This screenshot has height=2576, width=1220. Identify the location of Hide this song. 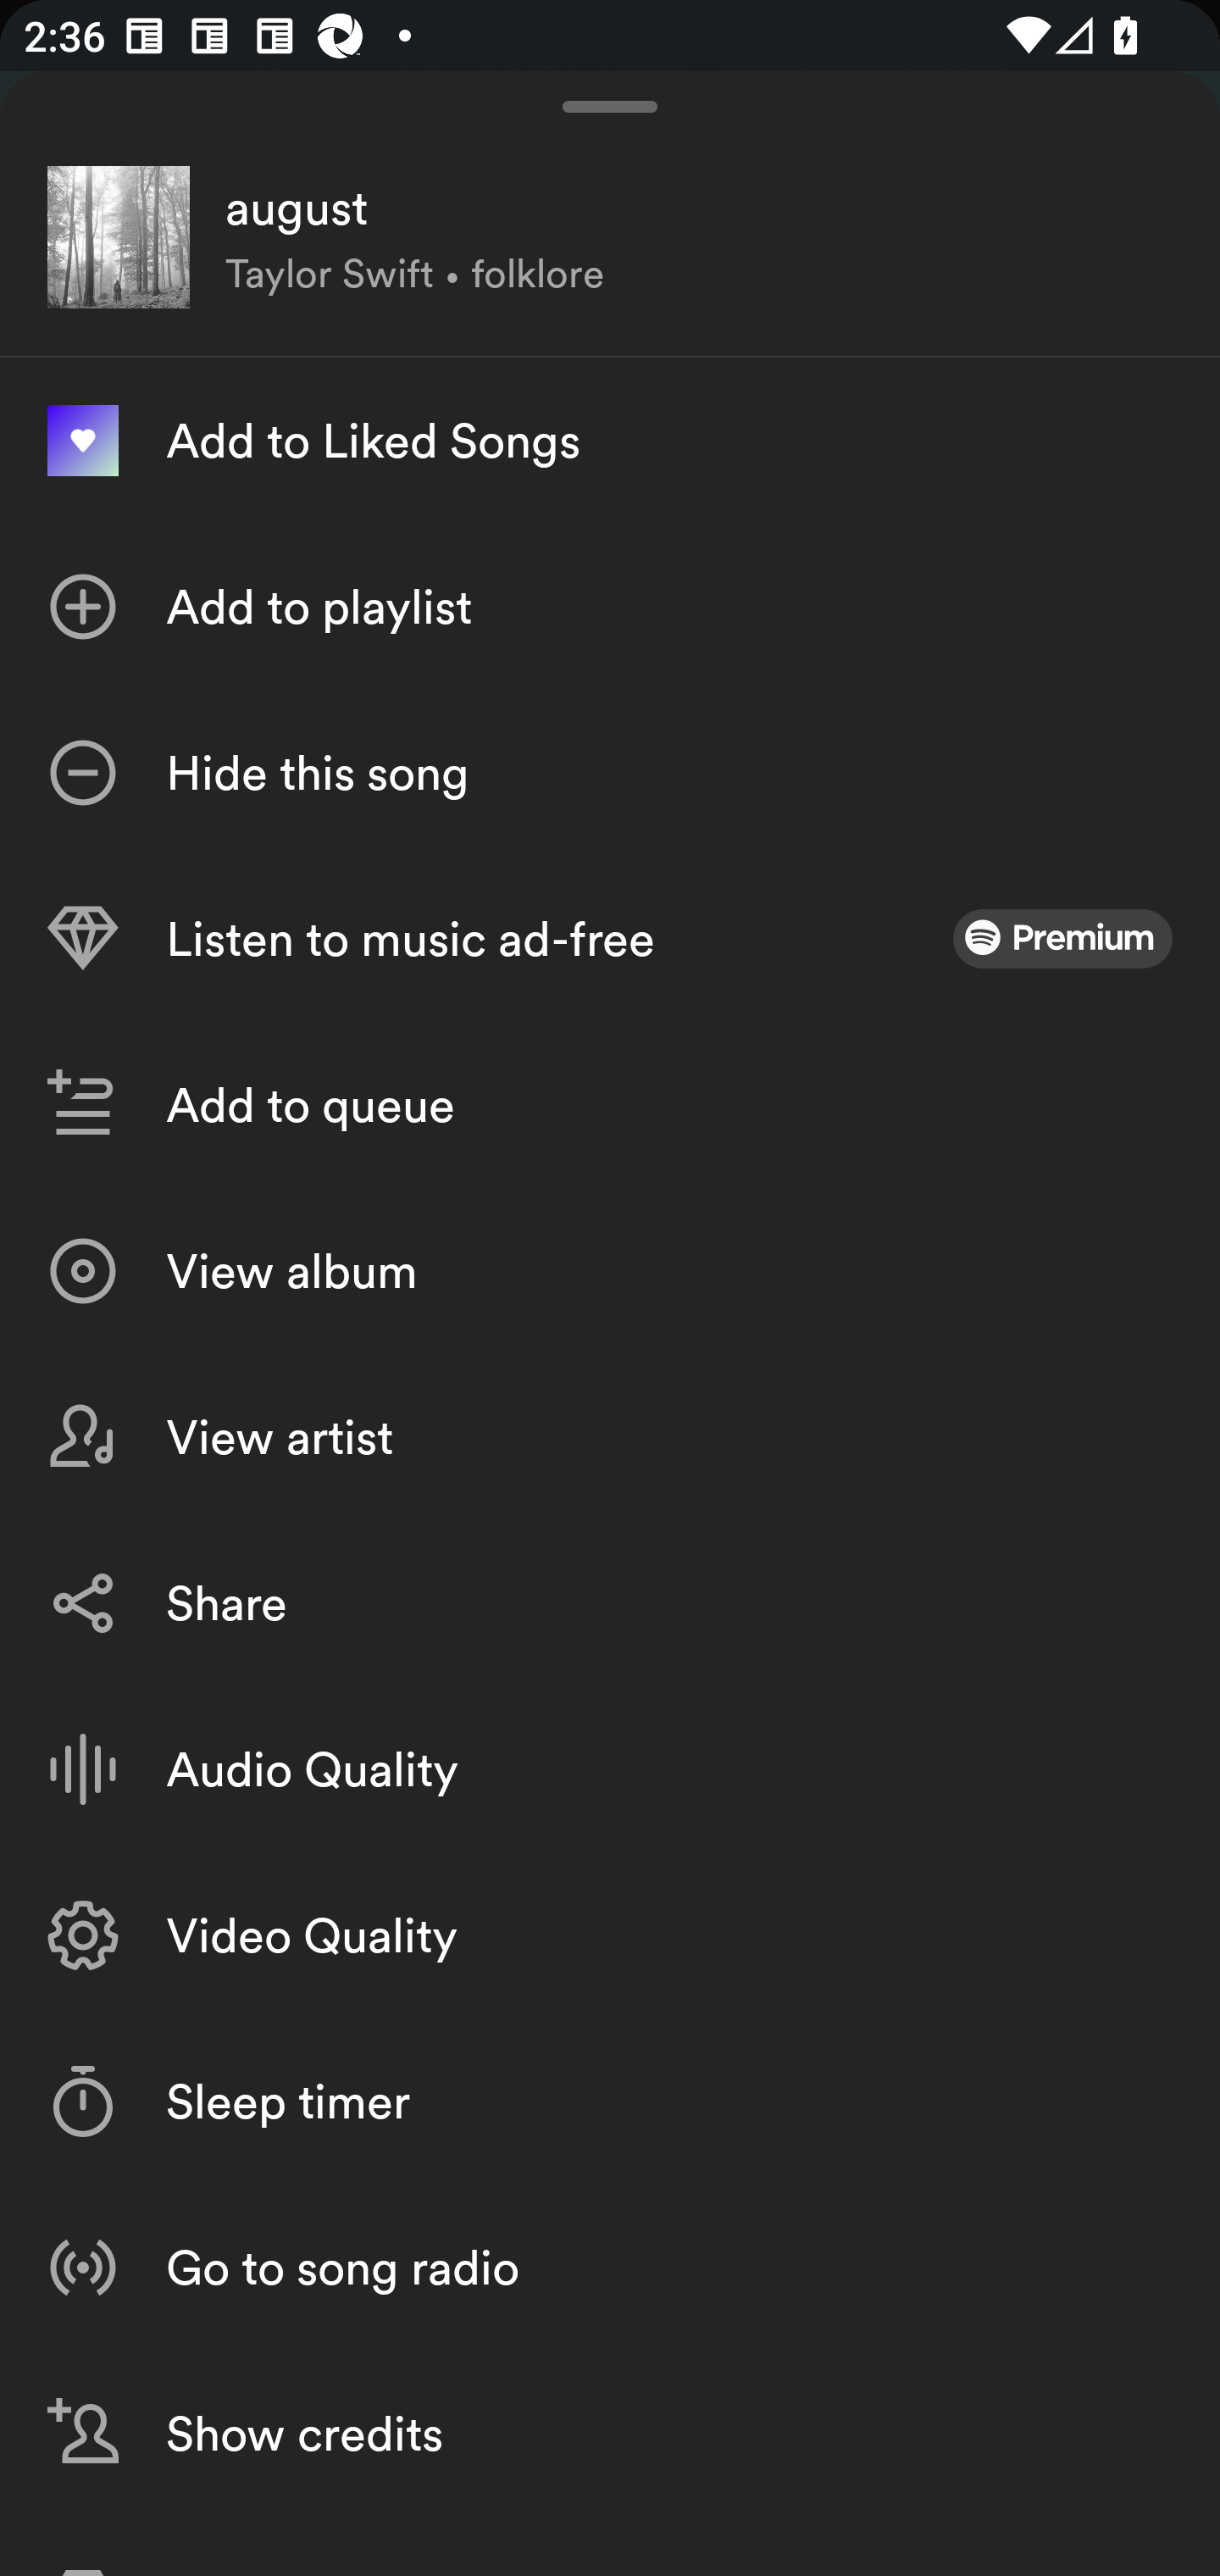
(610, 773).